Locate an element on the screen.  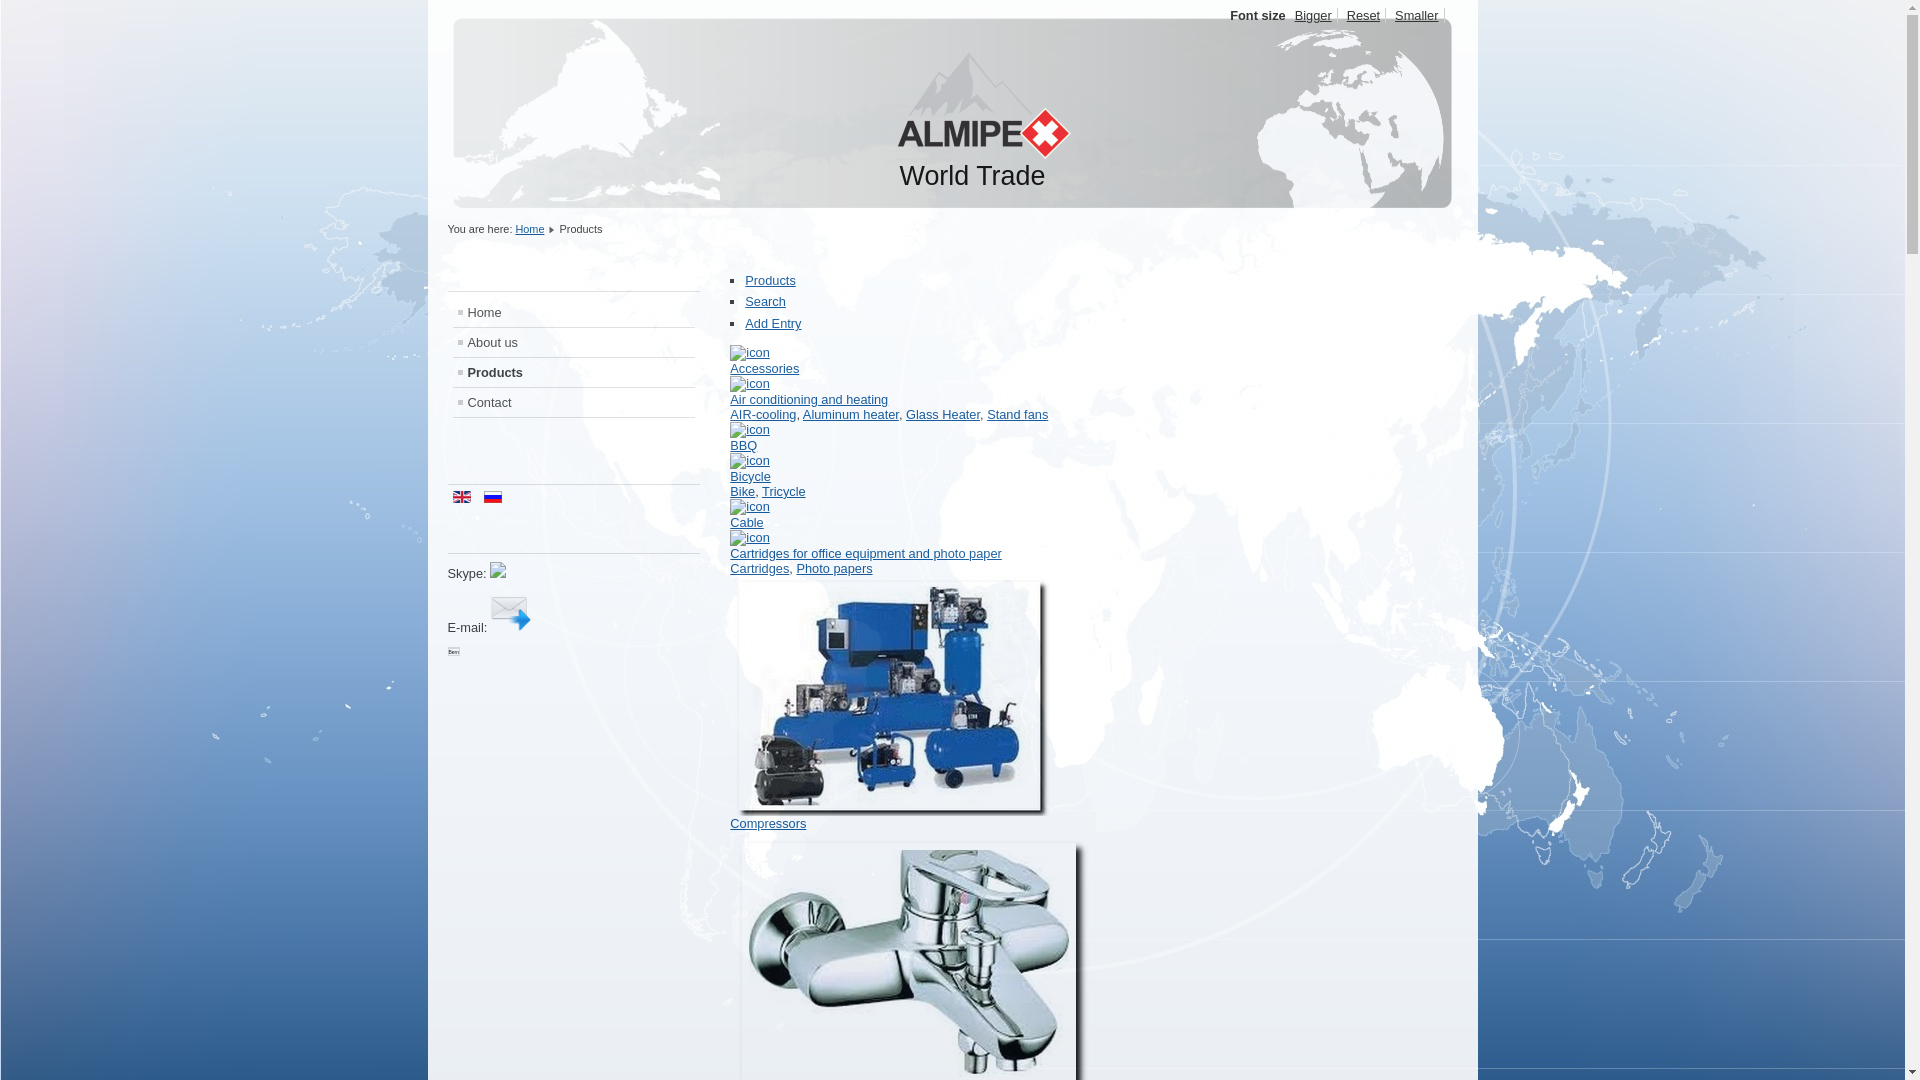
English (UK) is located at coordinates (461, 497).